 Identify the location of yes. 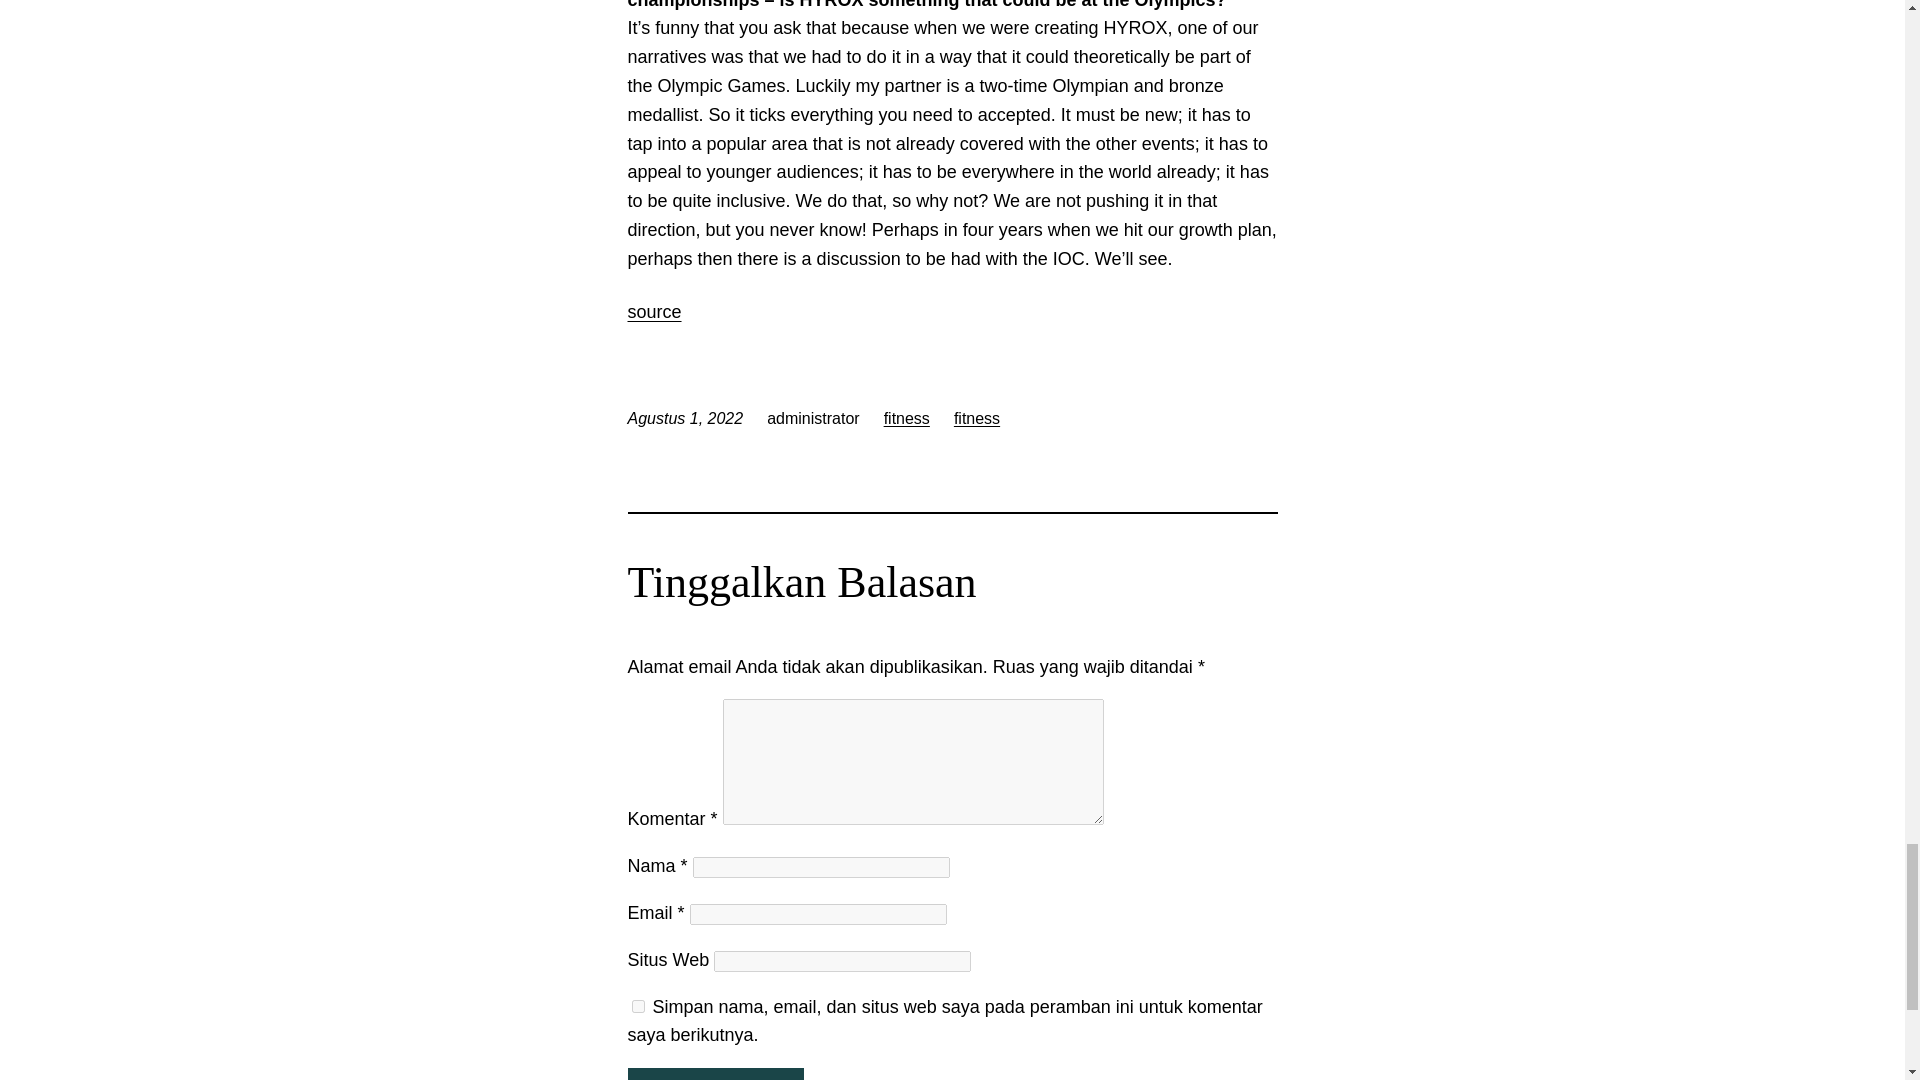
(638, 1006).